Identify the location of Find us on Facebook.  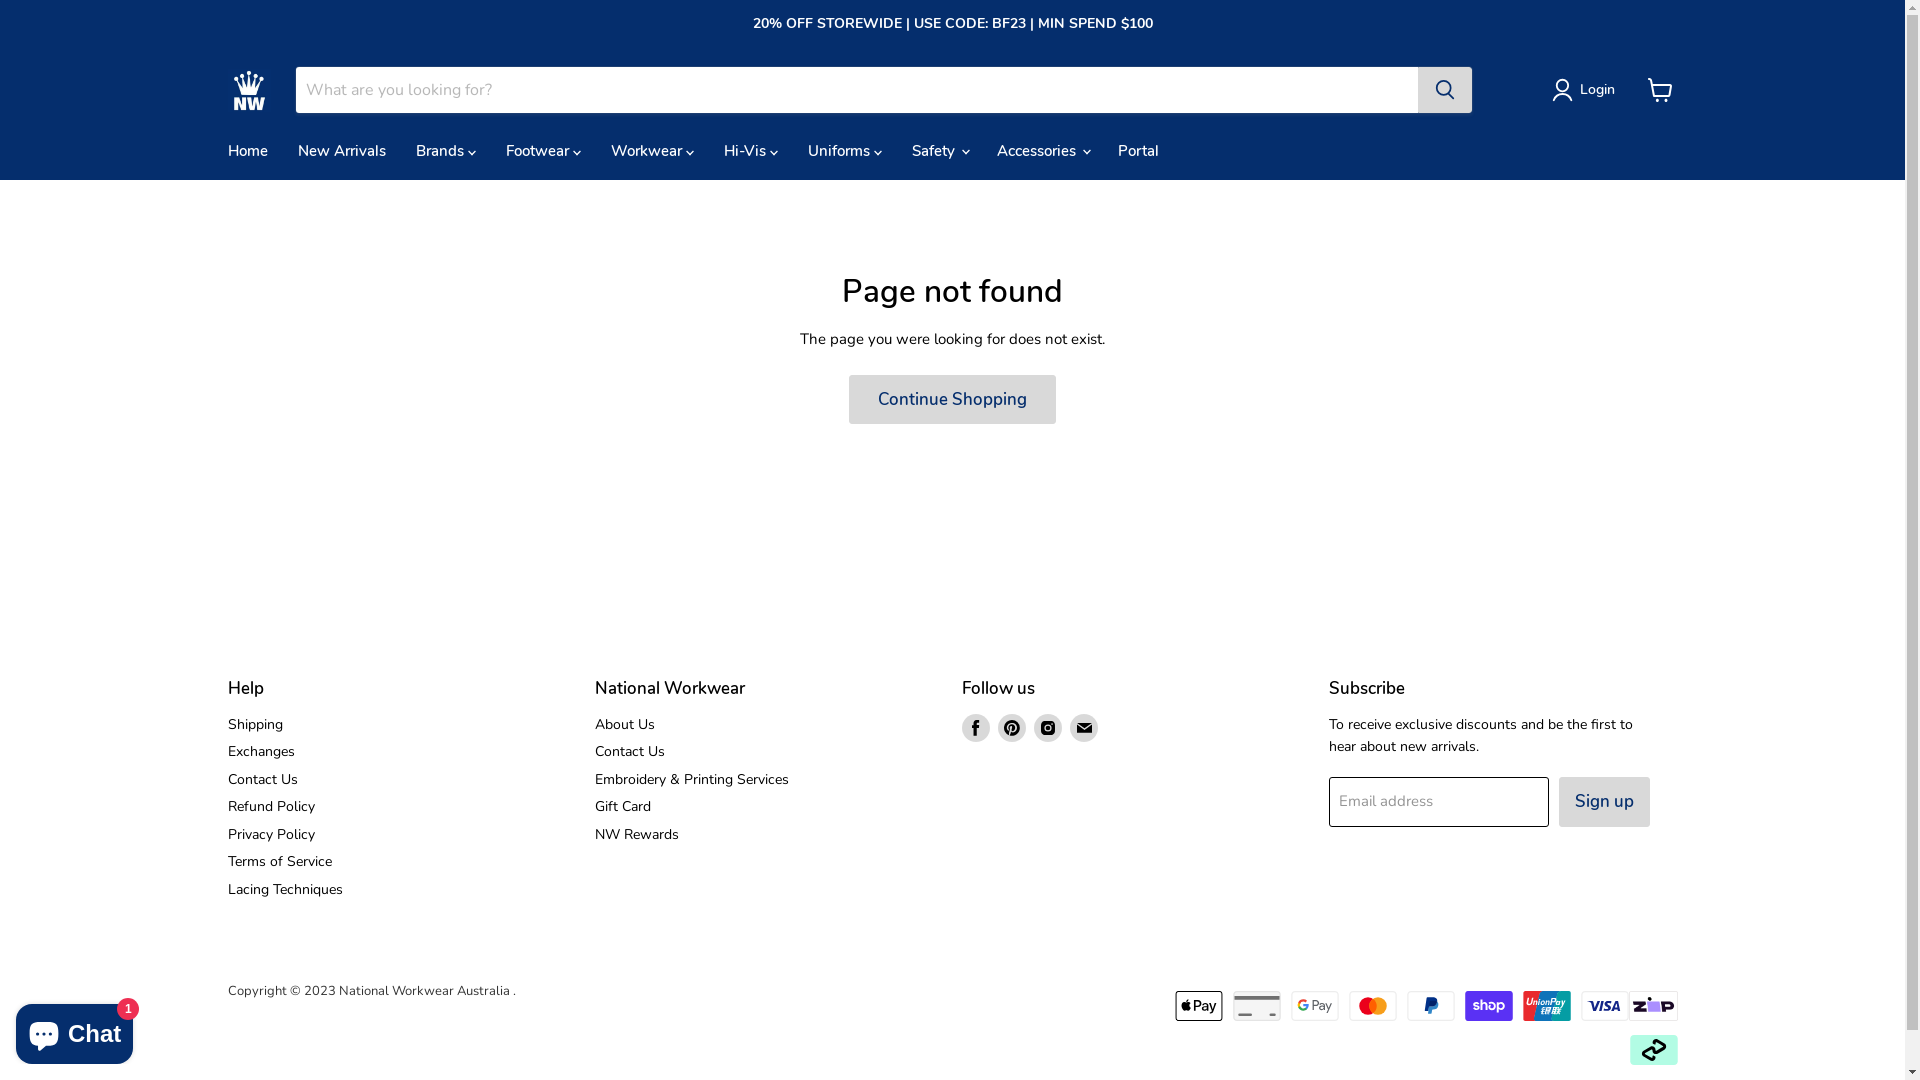
(976, 728).